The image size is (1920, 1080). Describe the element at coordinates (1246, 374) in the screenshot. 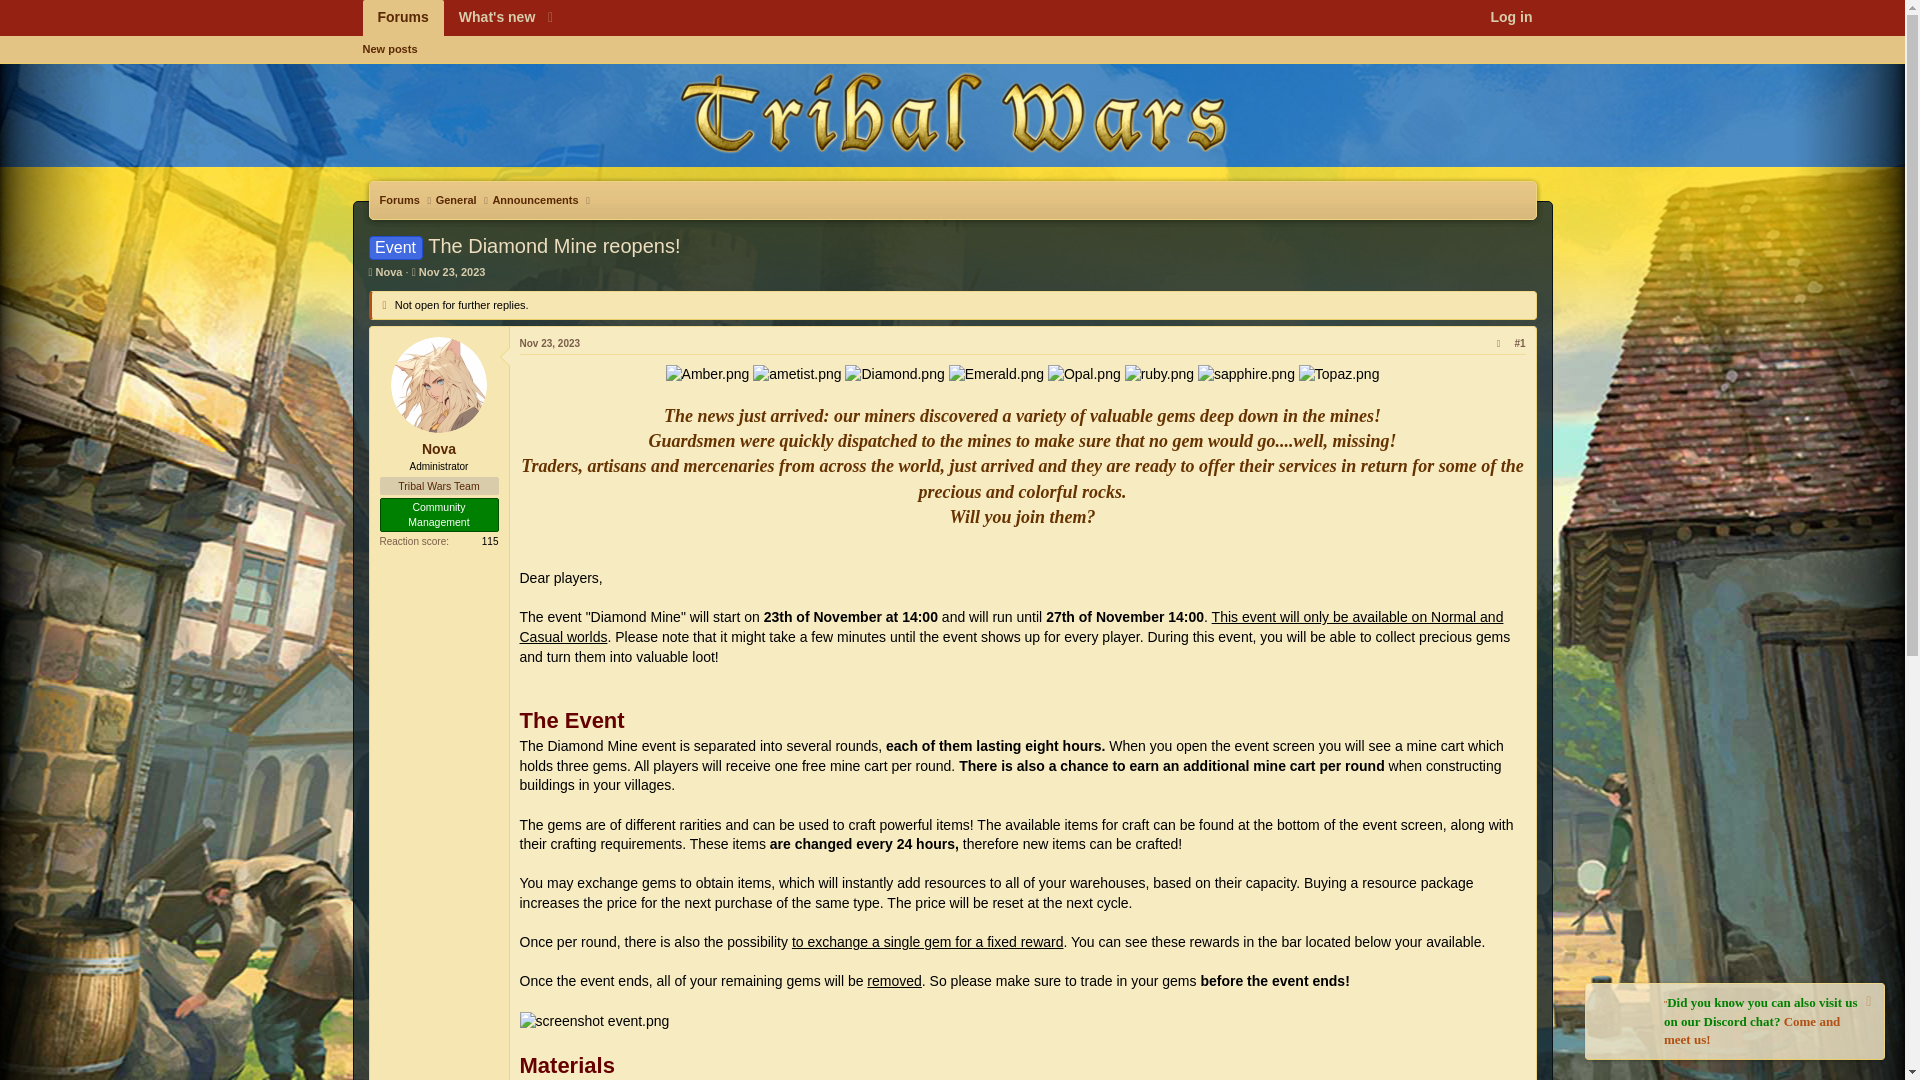

I see `sapphire.png` at that location.